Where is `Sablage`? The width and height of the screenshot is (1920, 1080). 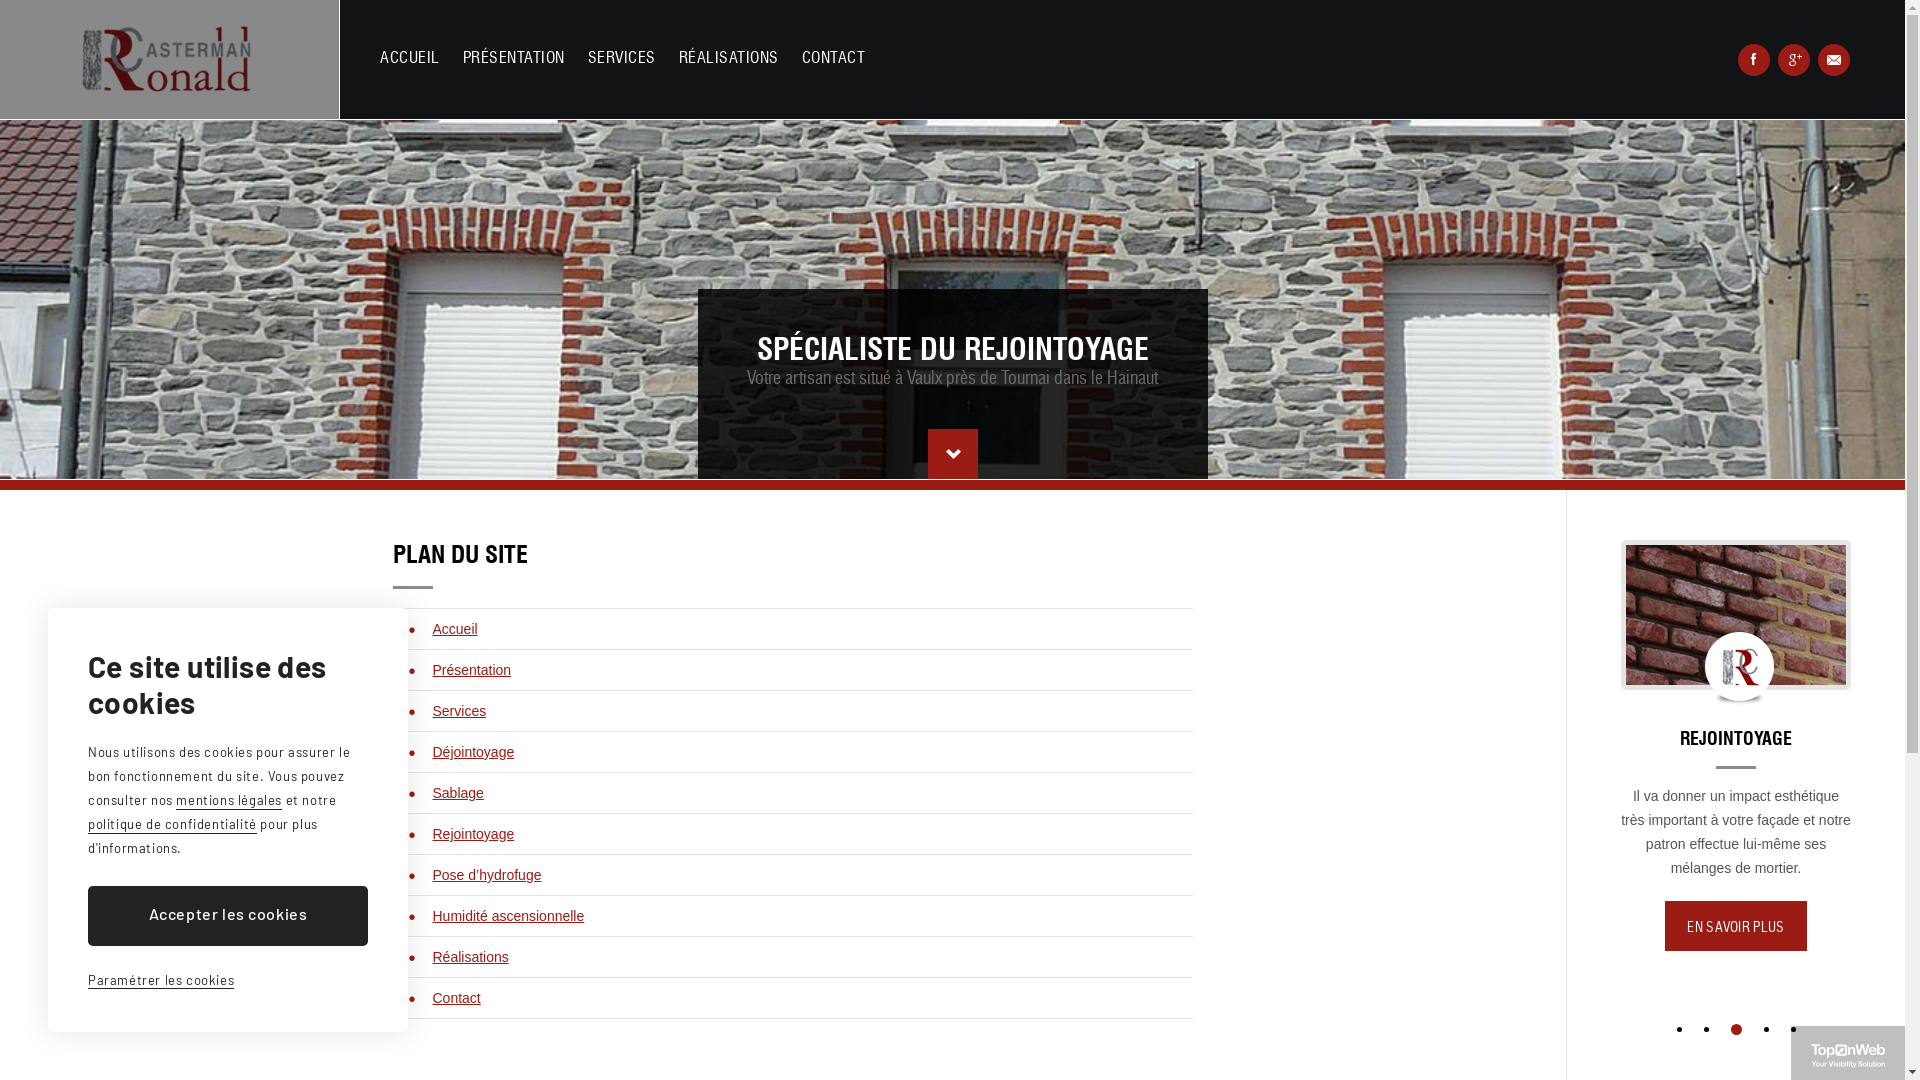 Sablage is located at coordinates (458, 793).